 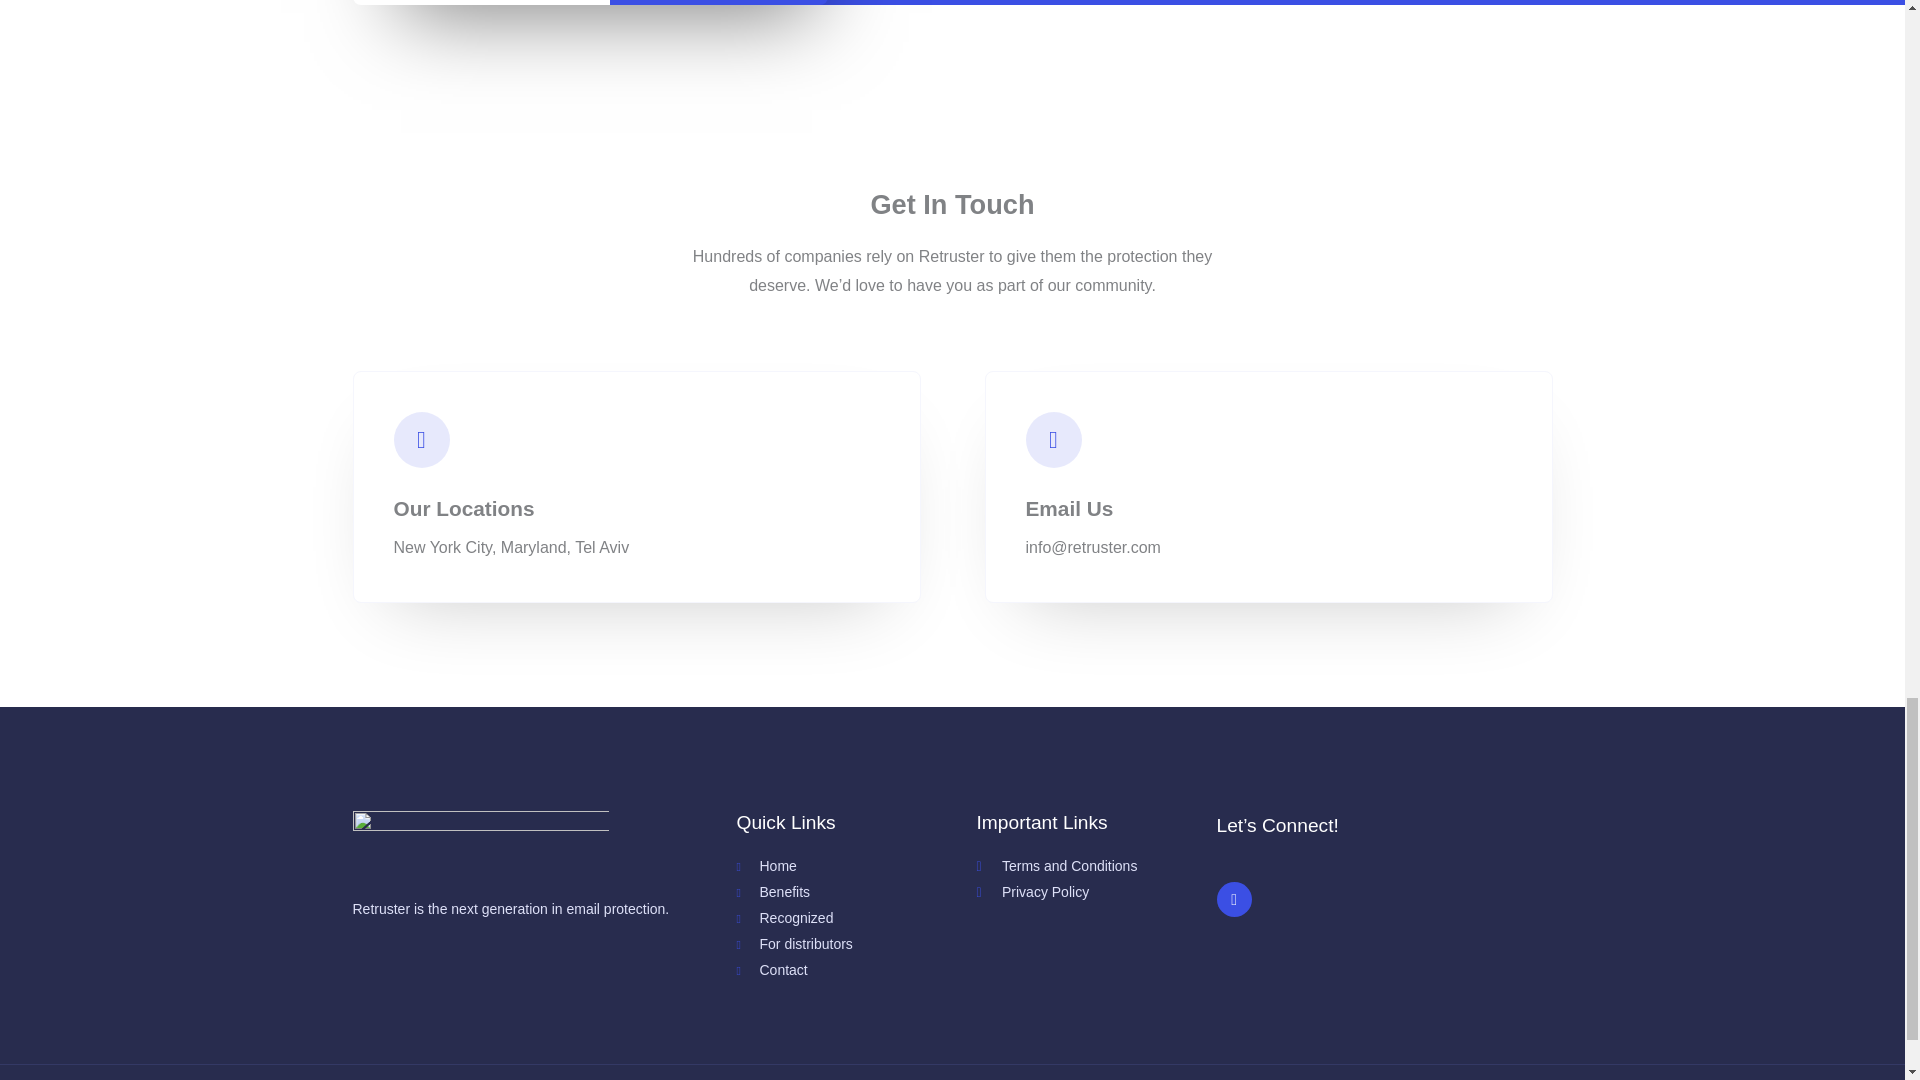 I want to click on Benefits, so click(x=855, y=893).